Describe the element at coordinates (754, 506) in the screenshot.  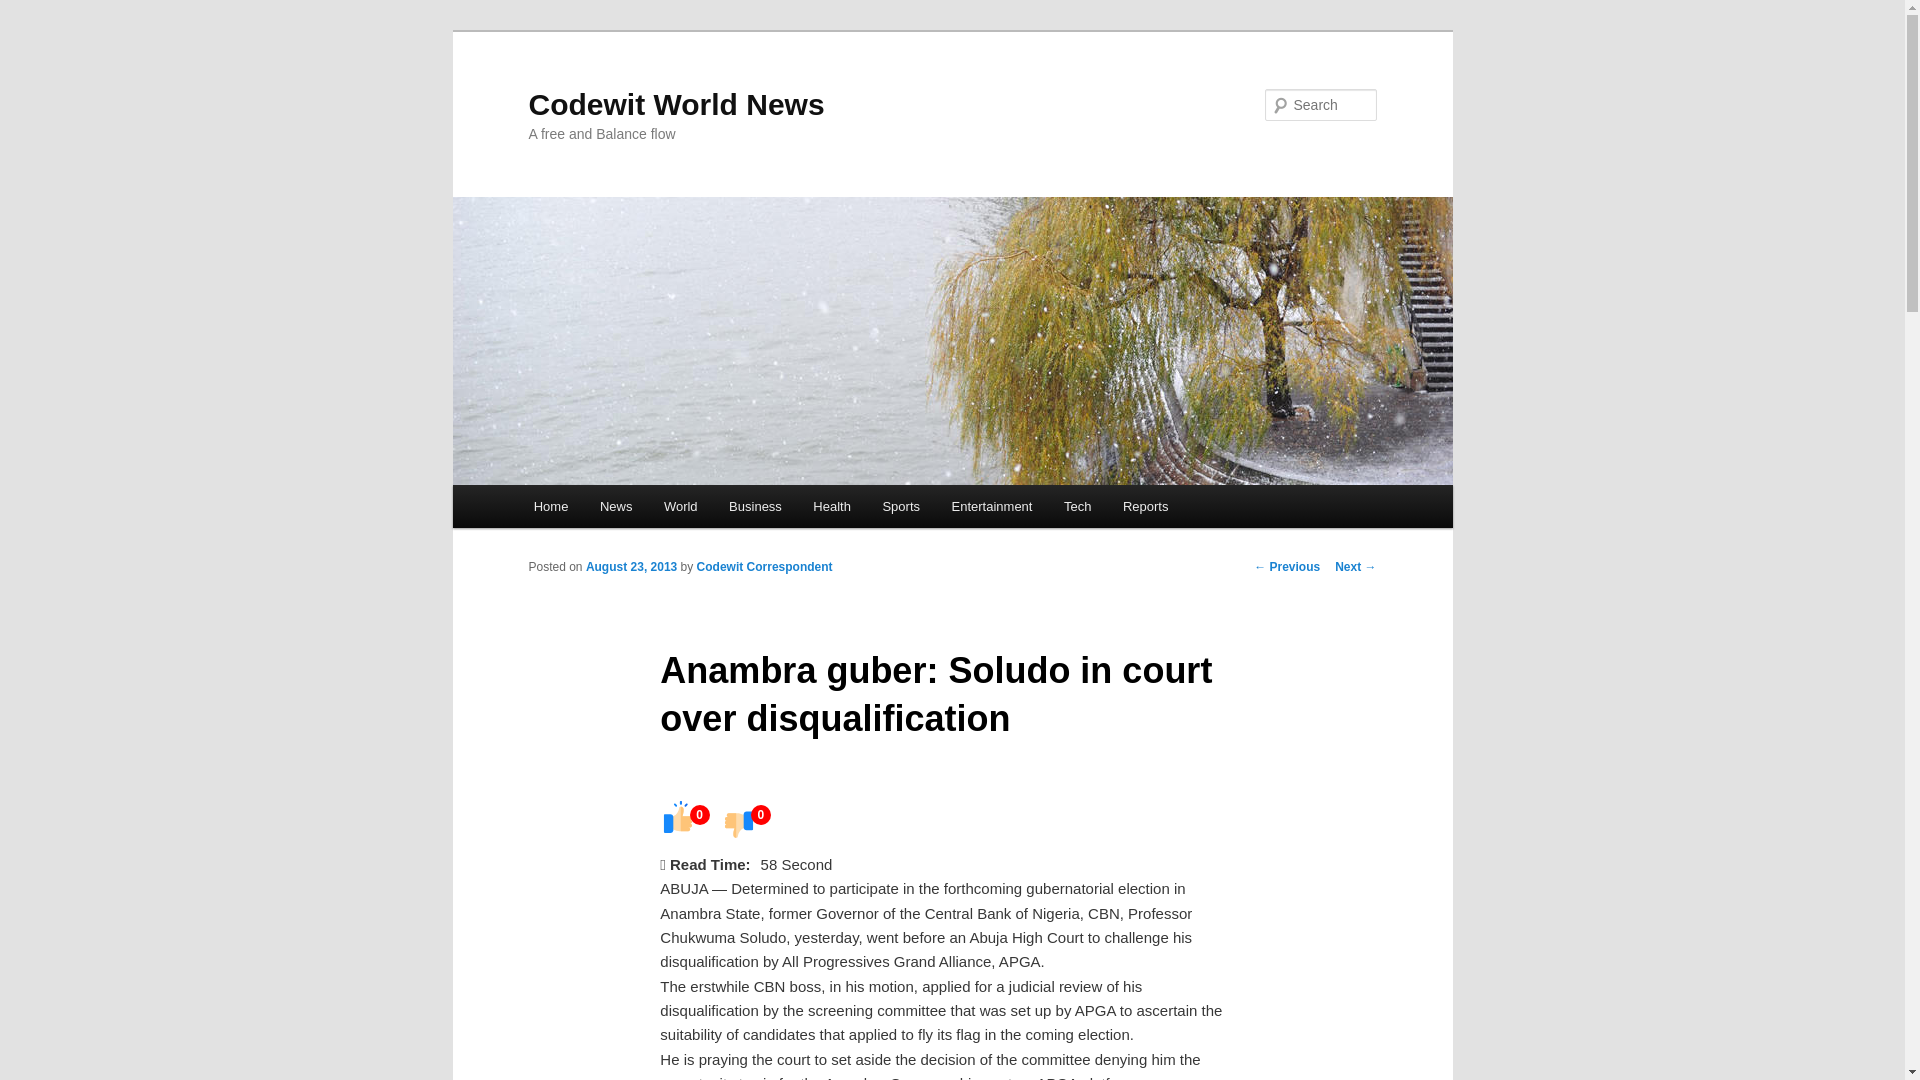
I see `Business` at that location.